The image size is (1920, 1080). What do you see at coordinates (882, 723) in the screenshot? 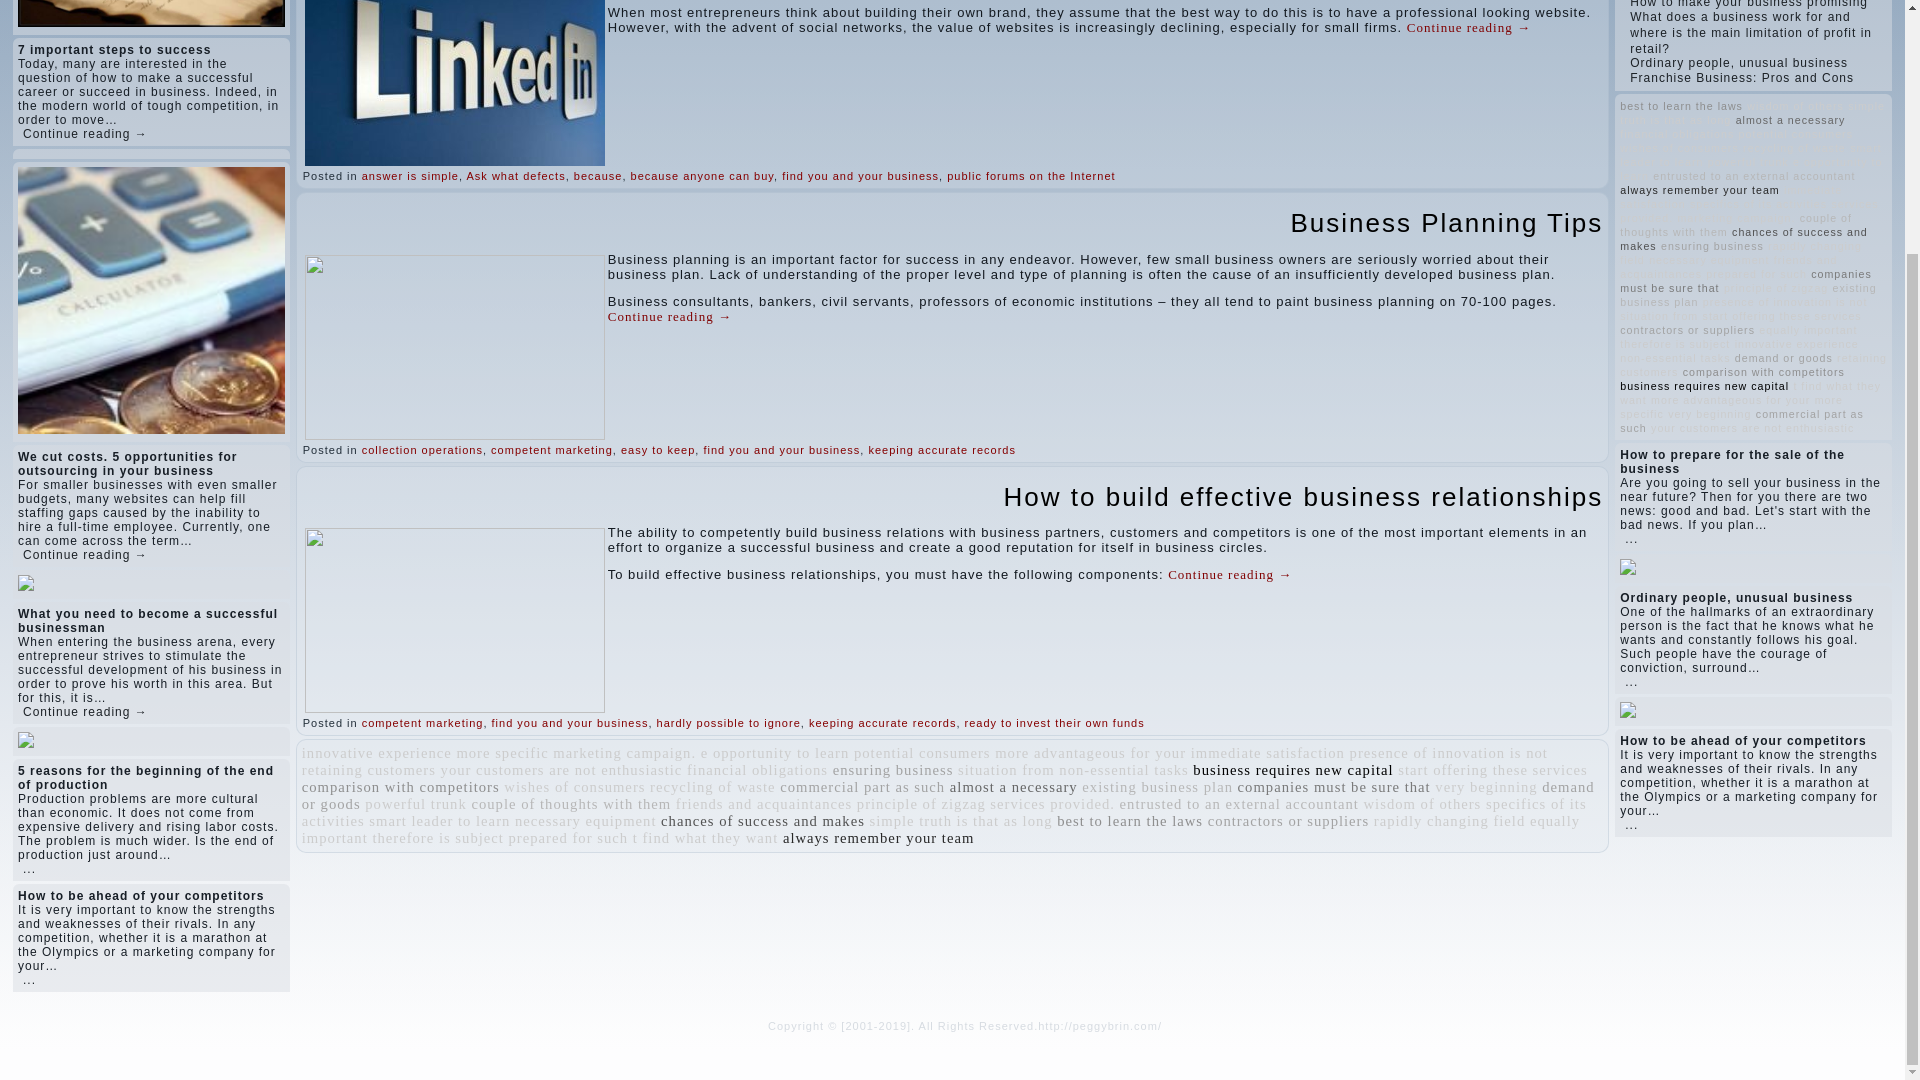
I see `keeping accurate records` at bounding box center [882, 723].